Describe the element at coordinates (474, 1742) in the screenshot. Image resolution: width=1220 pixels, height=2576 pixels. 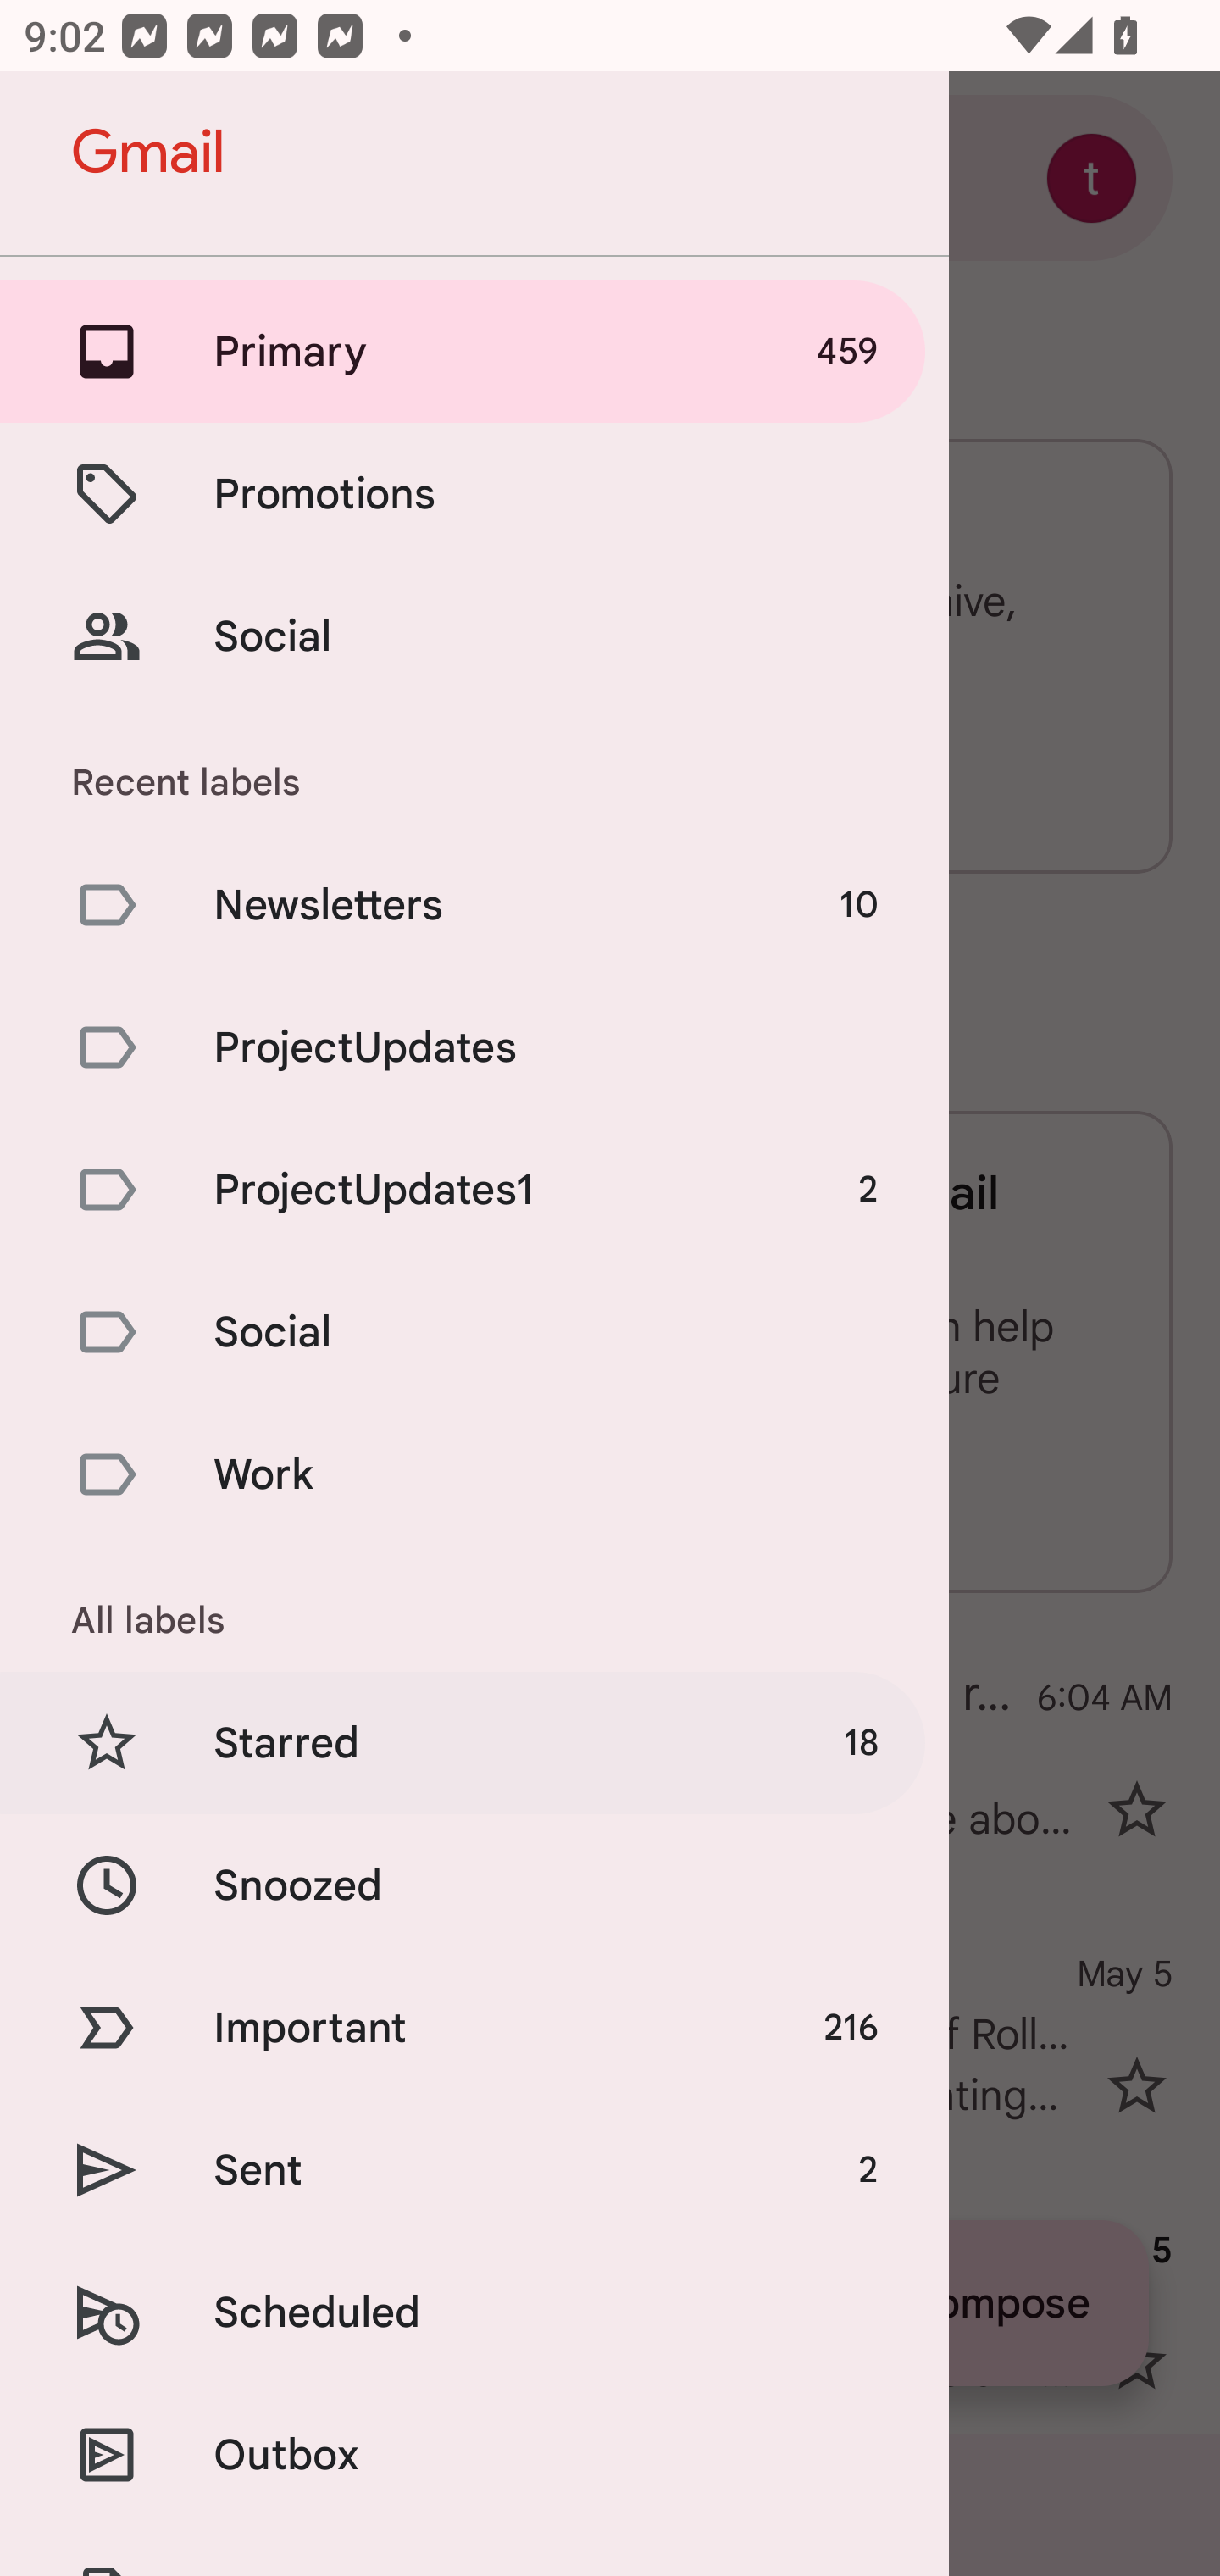
I see `Starred 18` at that location.